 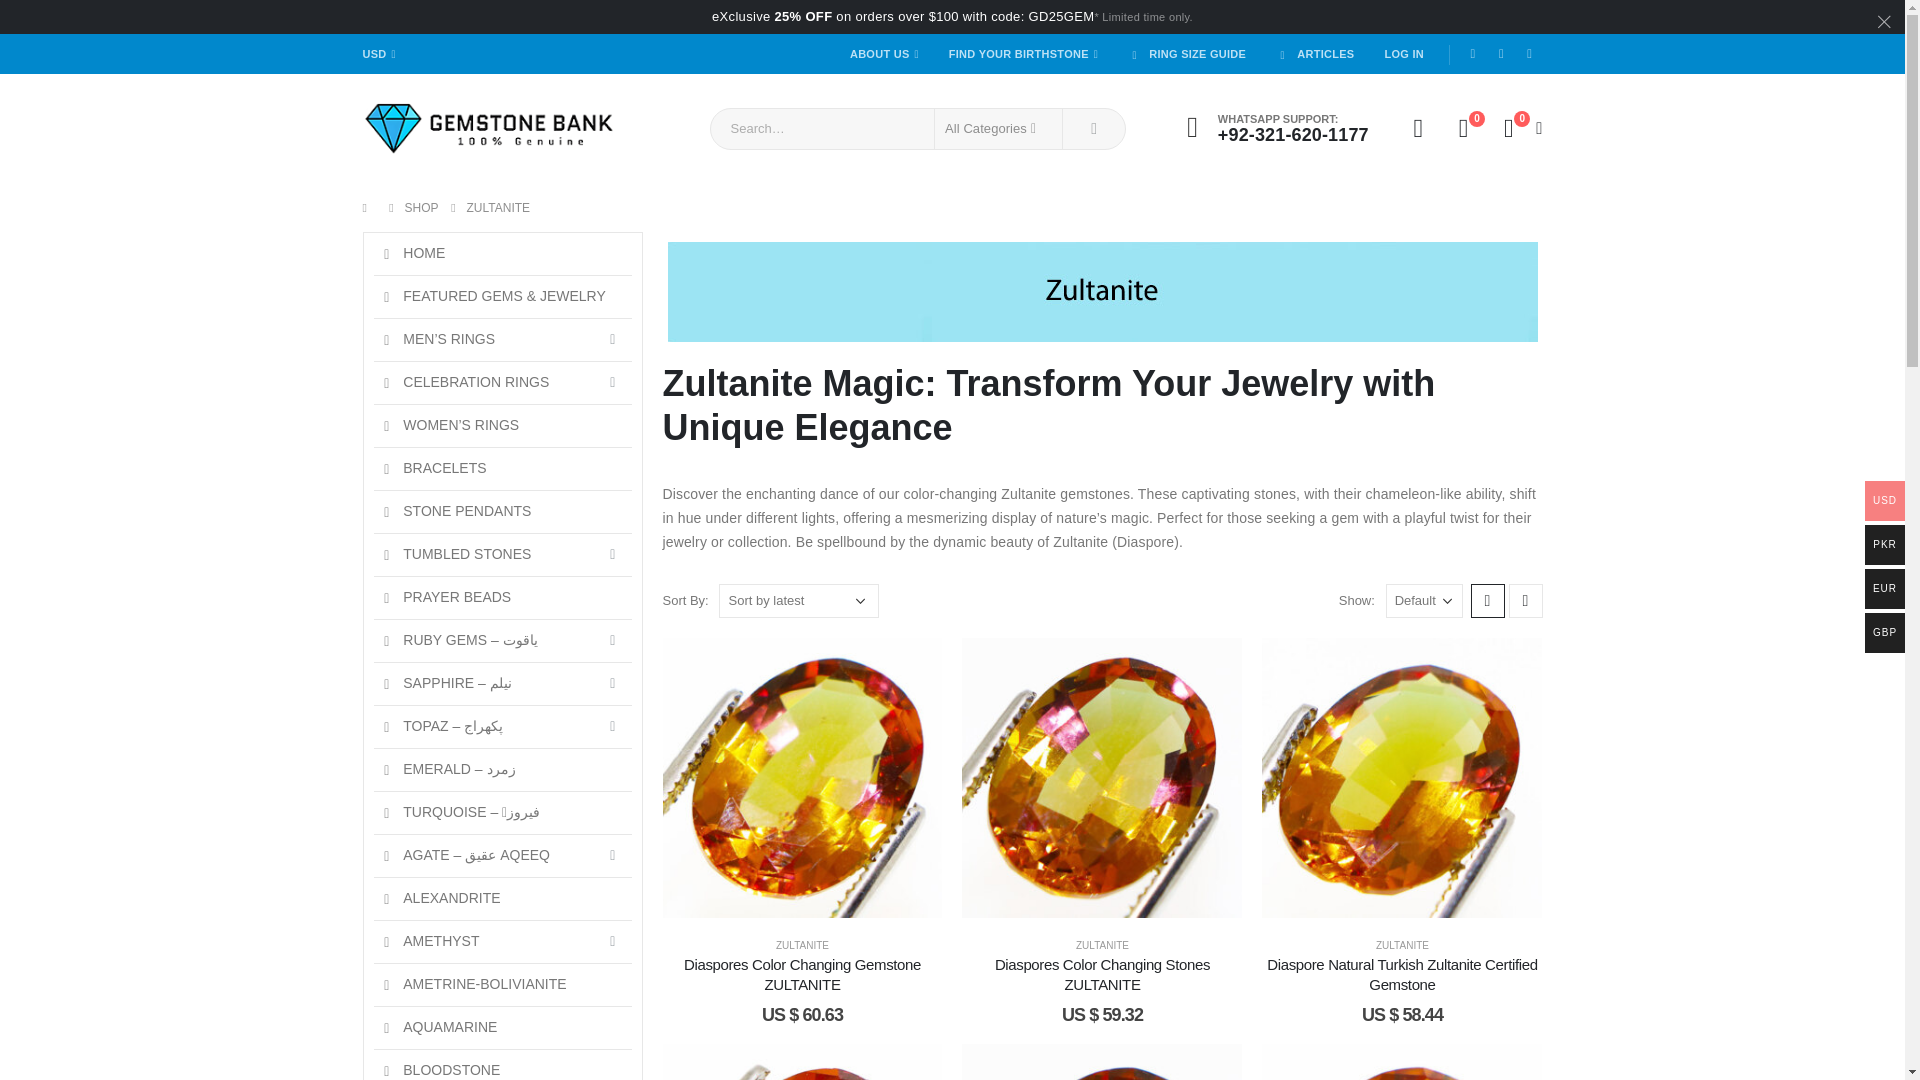 I want to click on My Account, so click(x=1418, y=128).